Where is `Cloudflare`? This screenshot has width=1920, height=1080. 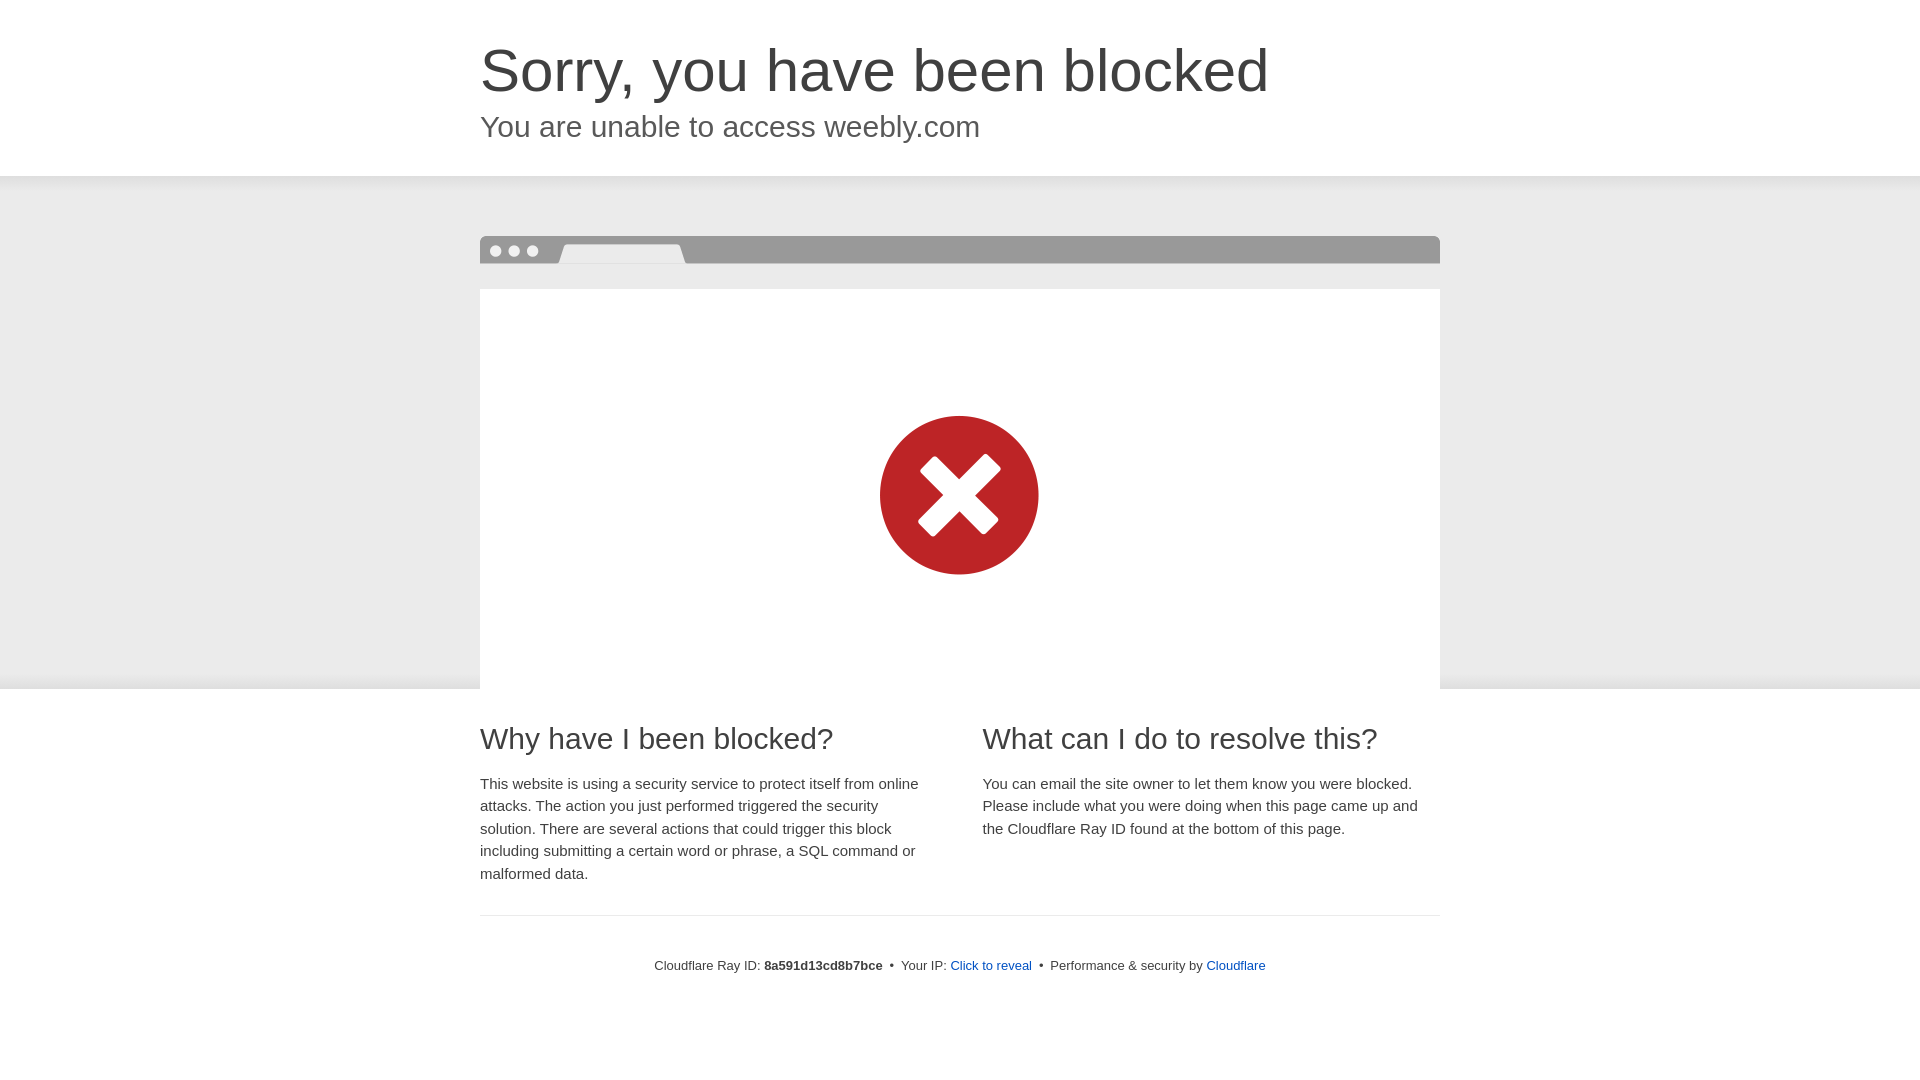 Cloudflare is located at coordinates (1235, 965).